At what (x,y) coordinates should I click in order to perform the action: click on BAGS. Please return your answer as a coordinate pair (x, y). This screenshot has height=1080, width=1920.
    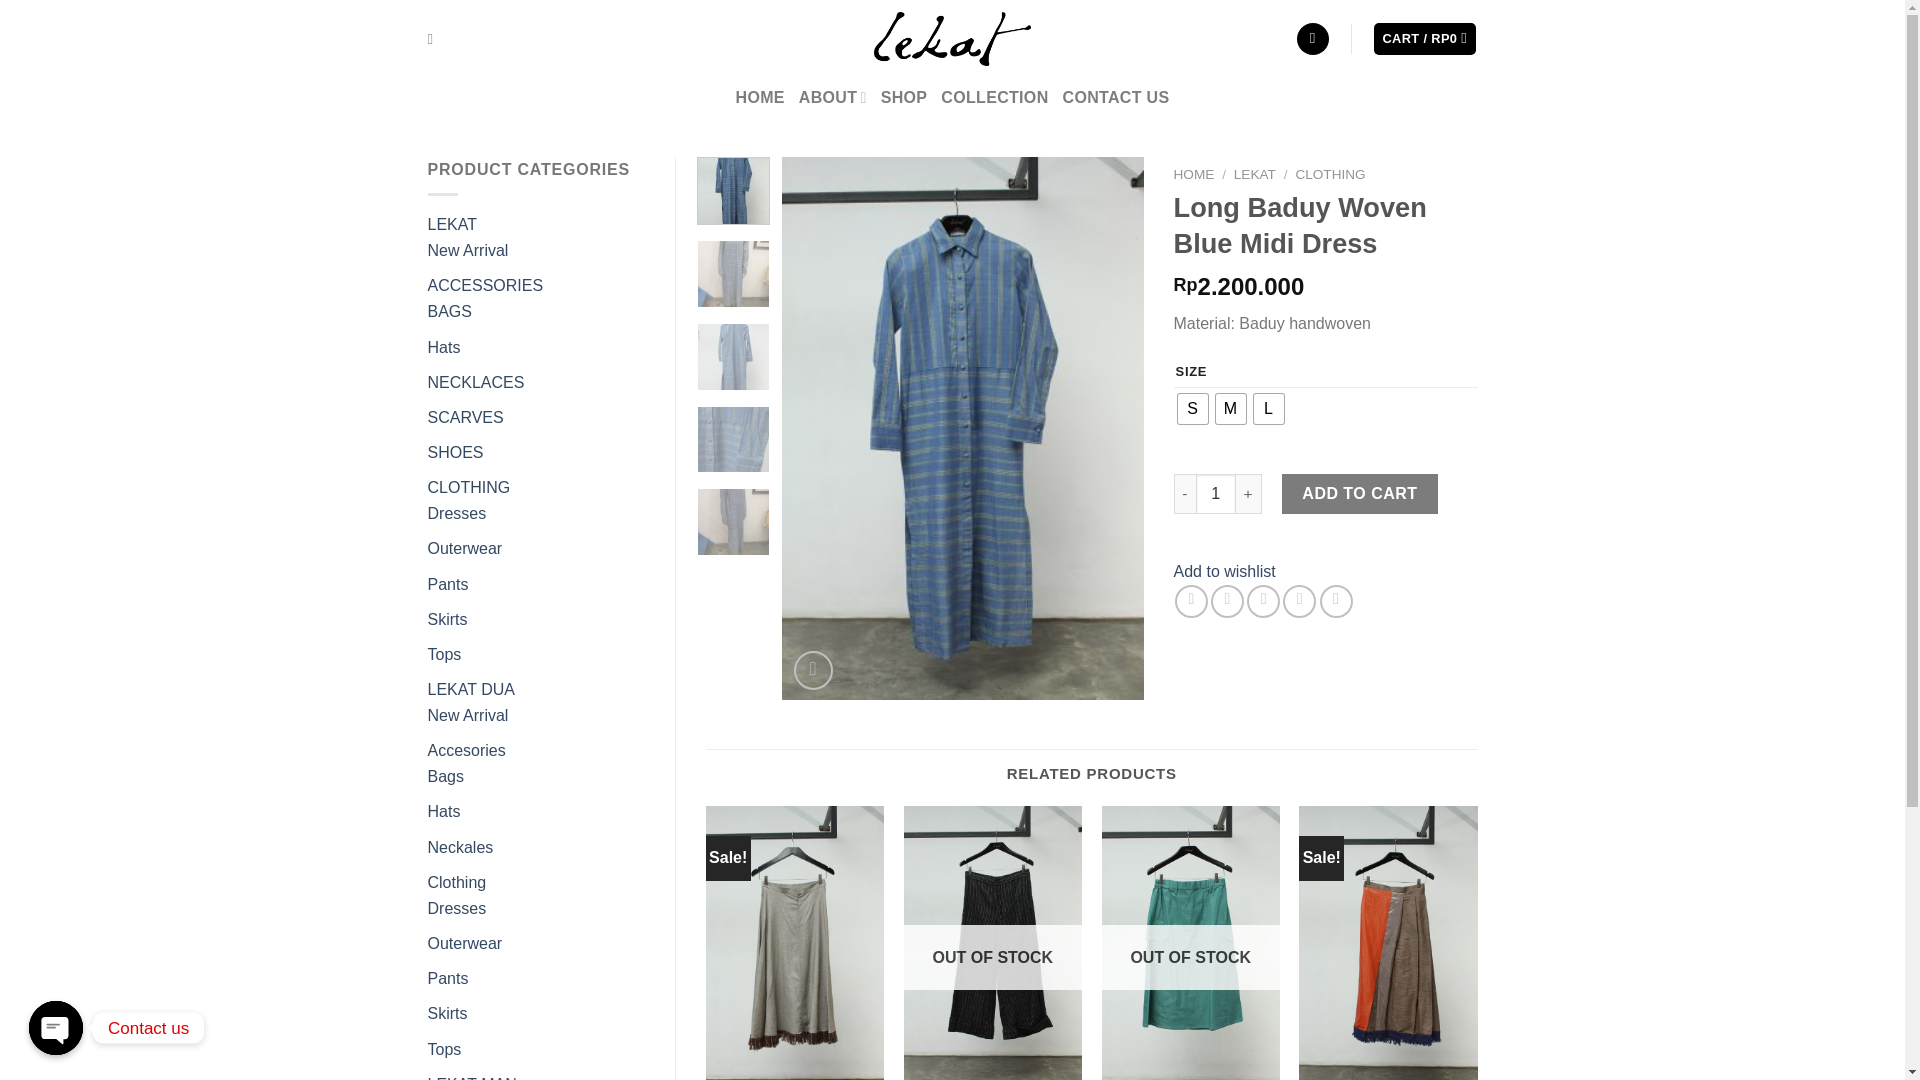
    Looking at the image, I should click on (450, 311).